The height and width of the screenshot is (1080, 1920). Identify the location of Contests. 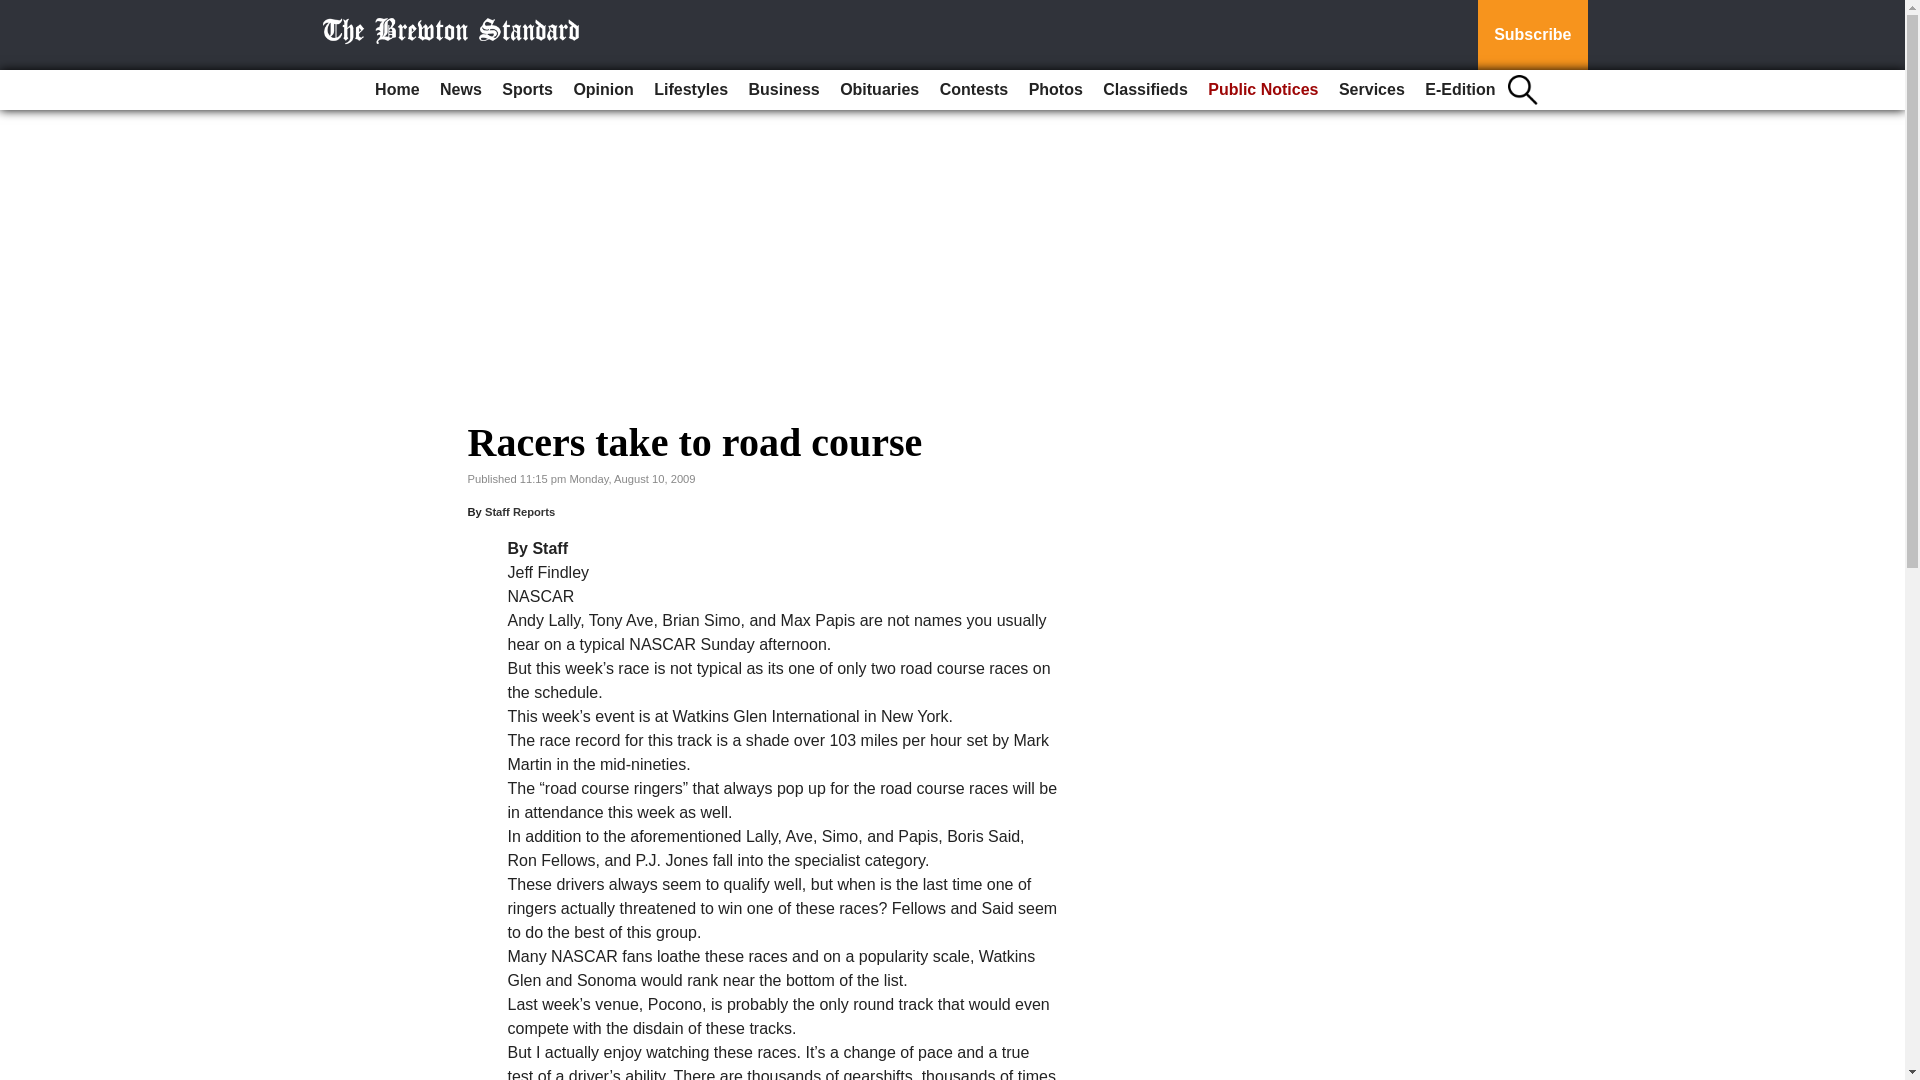
(973, 90).